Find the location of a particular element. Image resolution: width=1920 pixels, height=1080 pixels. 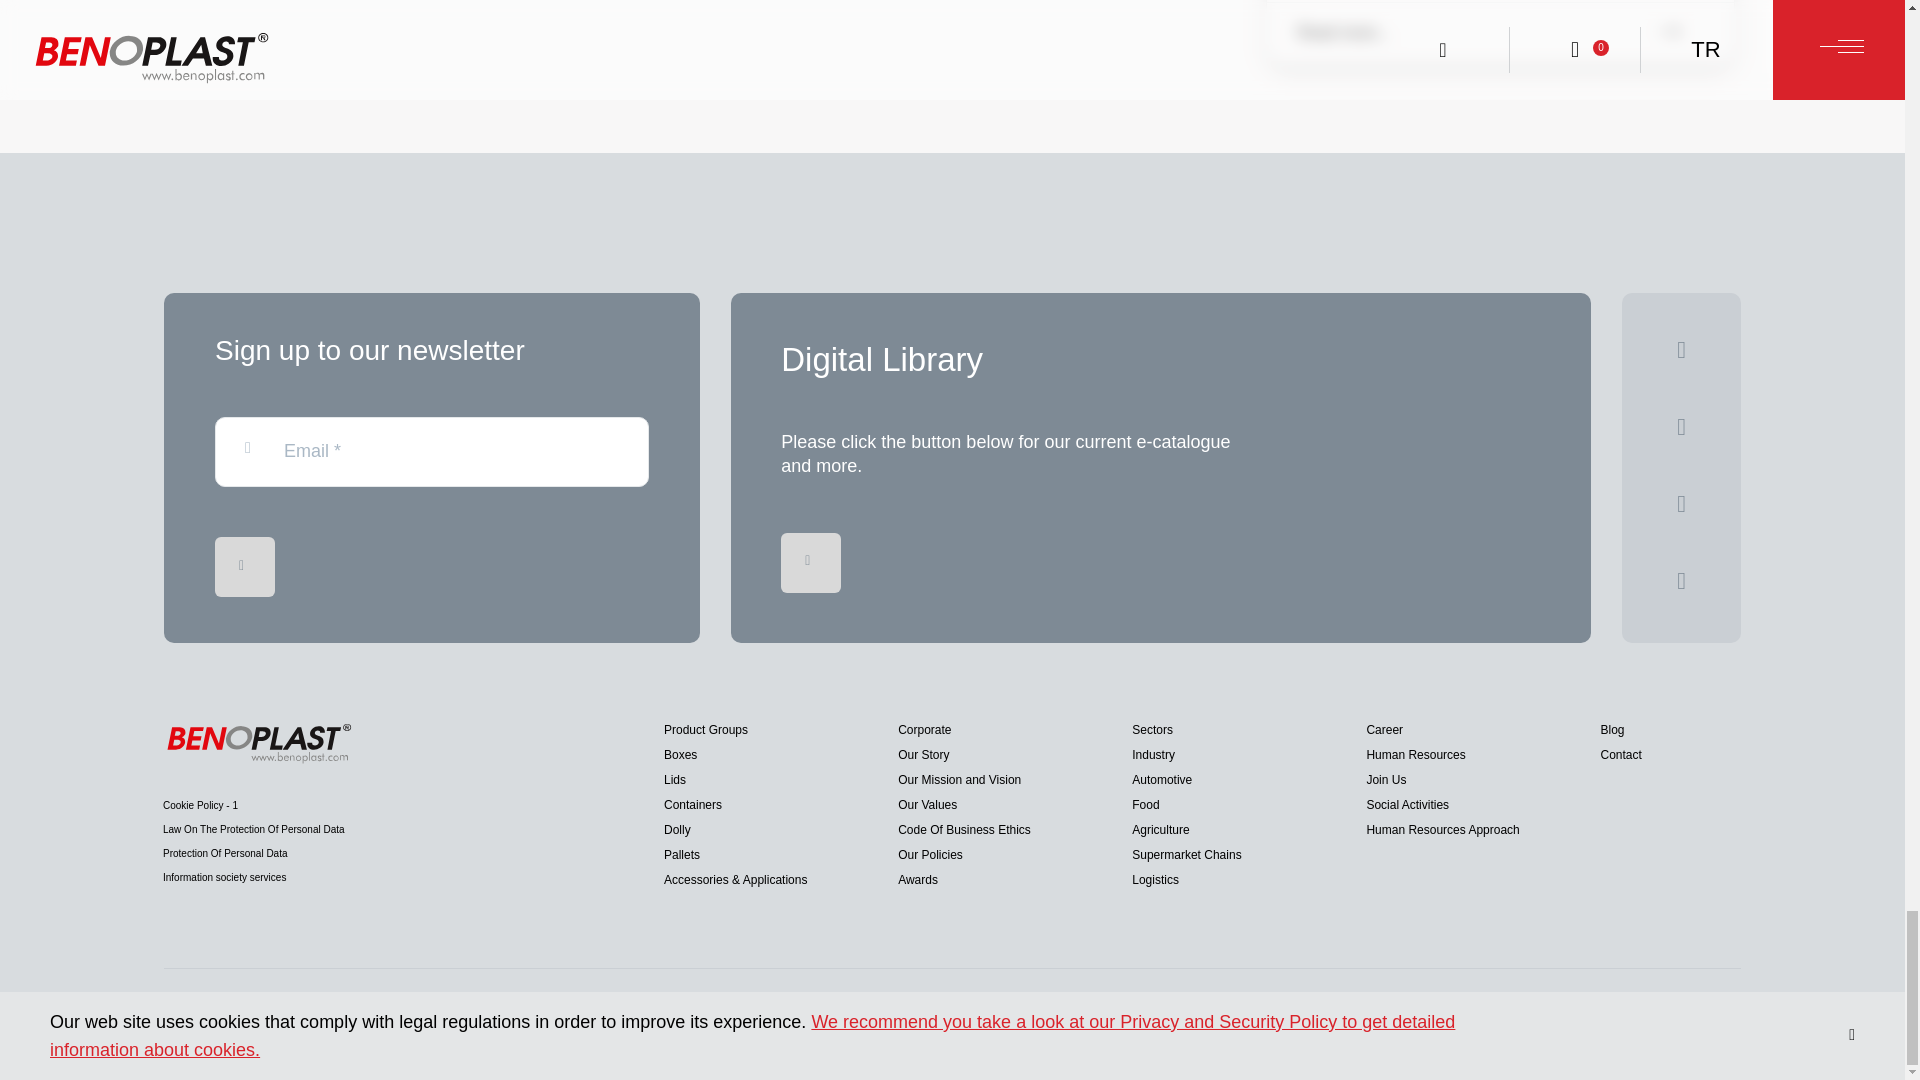

Fikirmod is located at coordinates (1702, 1024).